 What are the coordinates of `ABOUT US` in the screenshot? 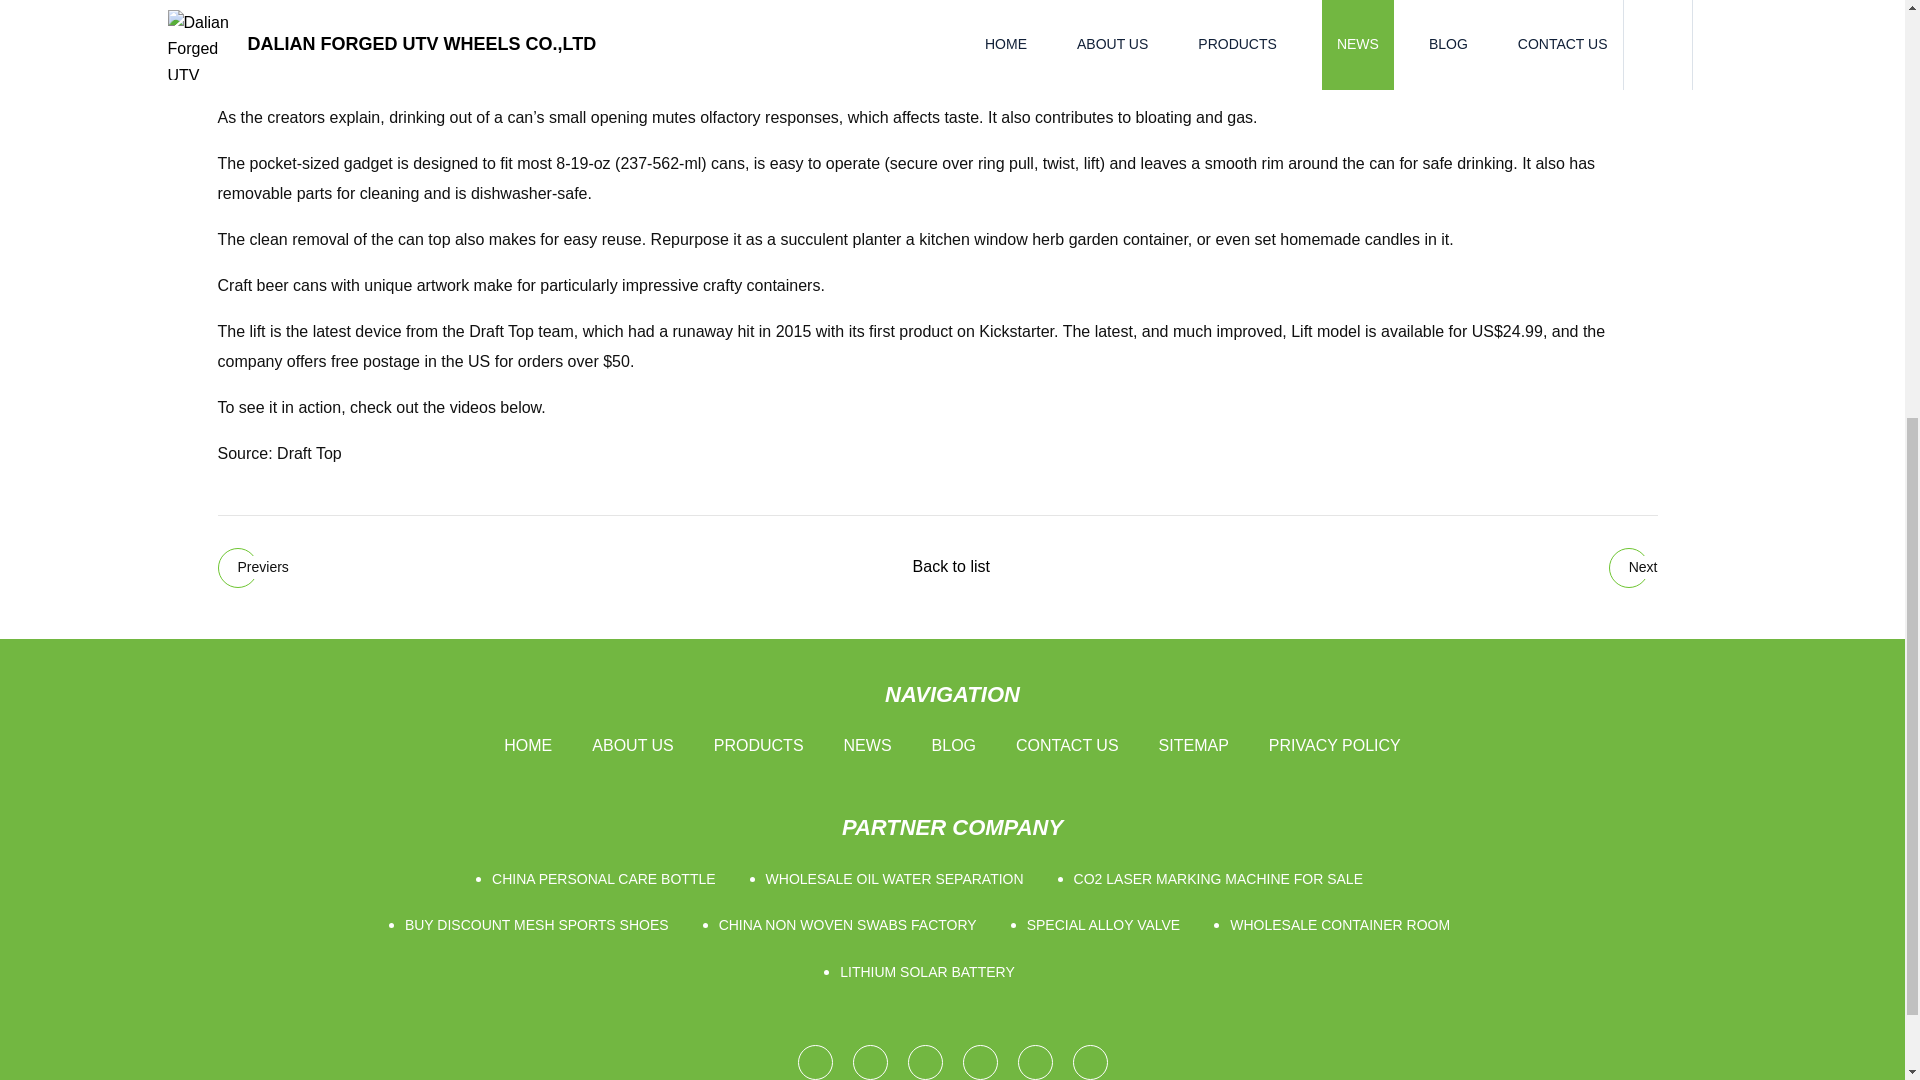 It's located at (632, 746).